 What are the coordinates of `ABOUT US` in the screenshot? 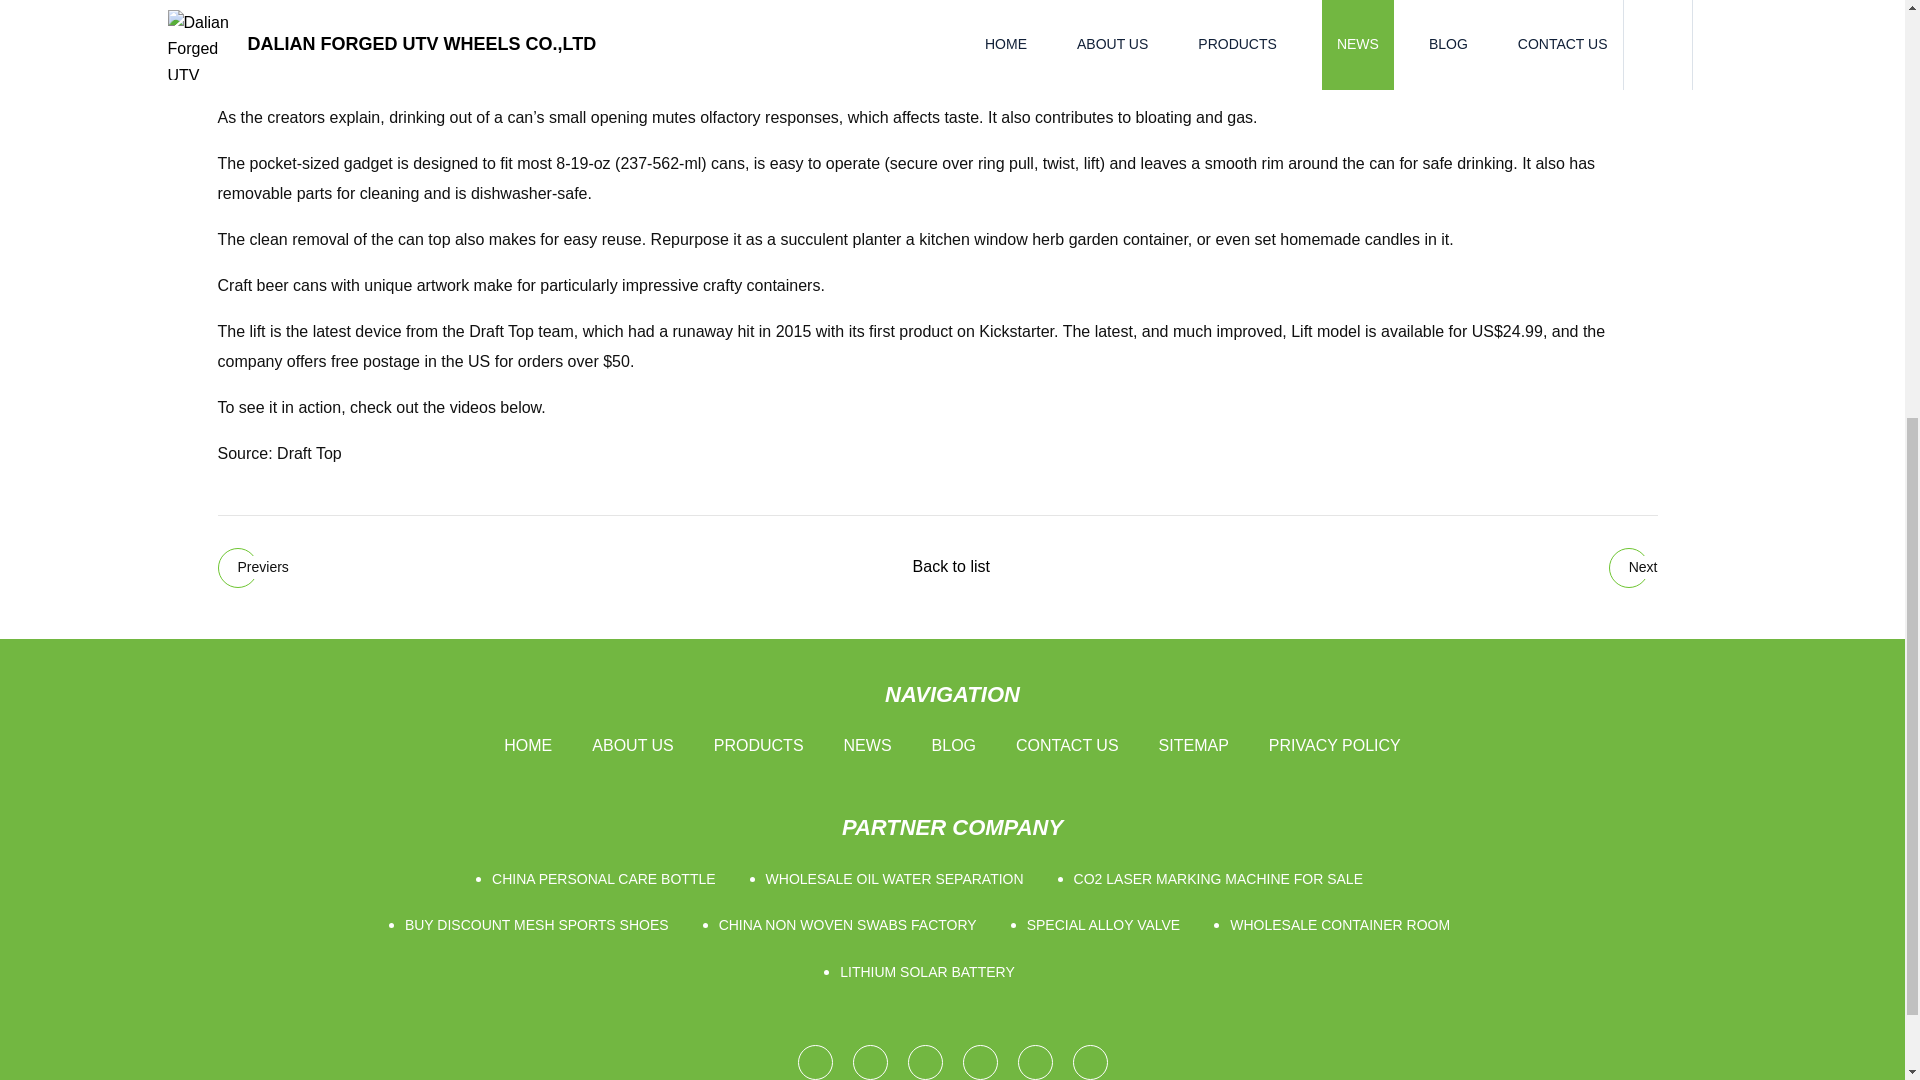 It's located at (632, 746).